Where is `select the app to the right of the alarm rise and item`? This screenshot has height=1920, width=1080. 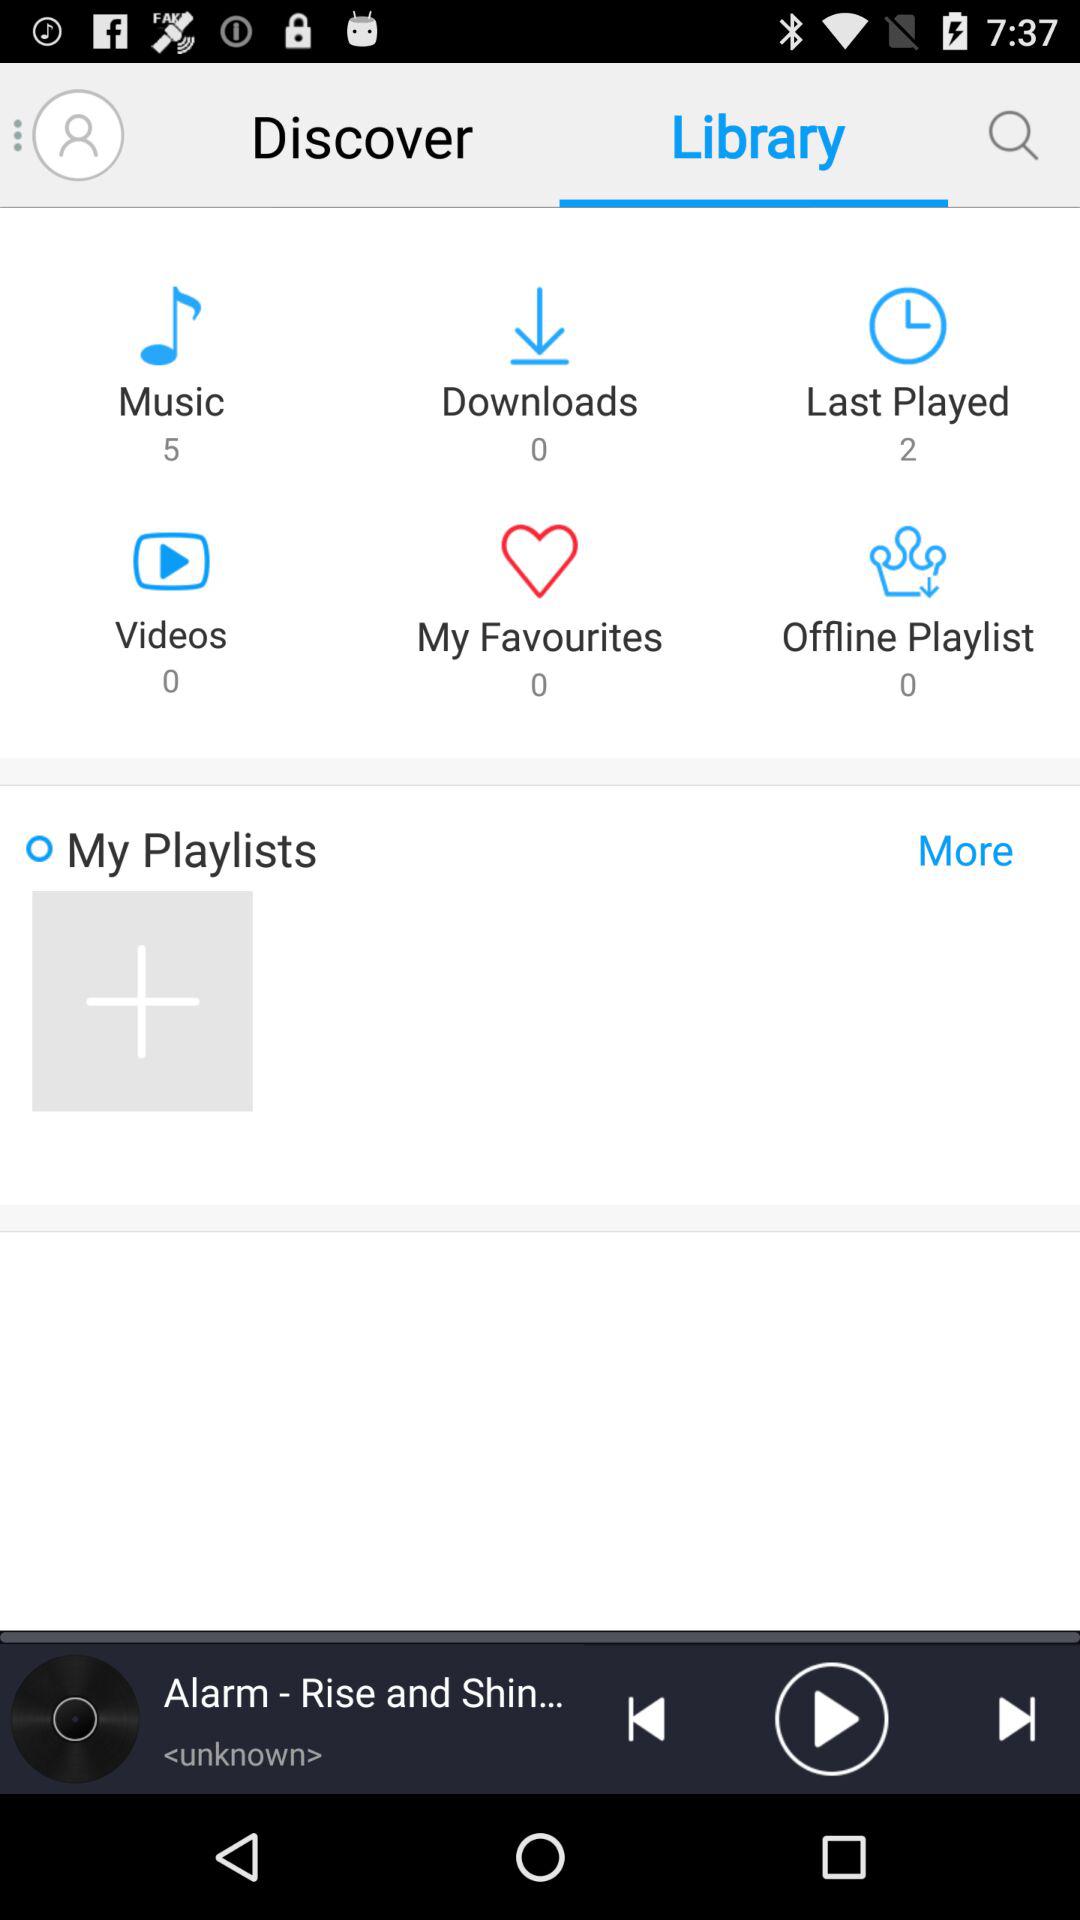
select the app to the right of the alarm rise and item is located at coordinates (646, 1719).